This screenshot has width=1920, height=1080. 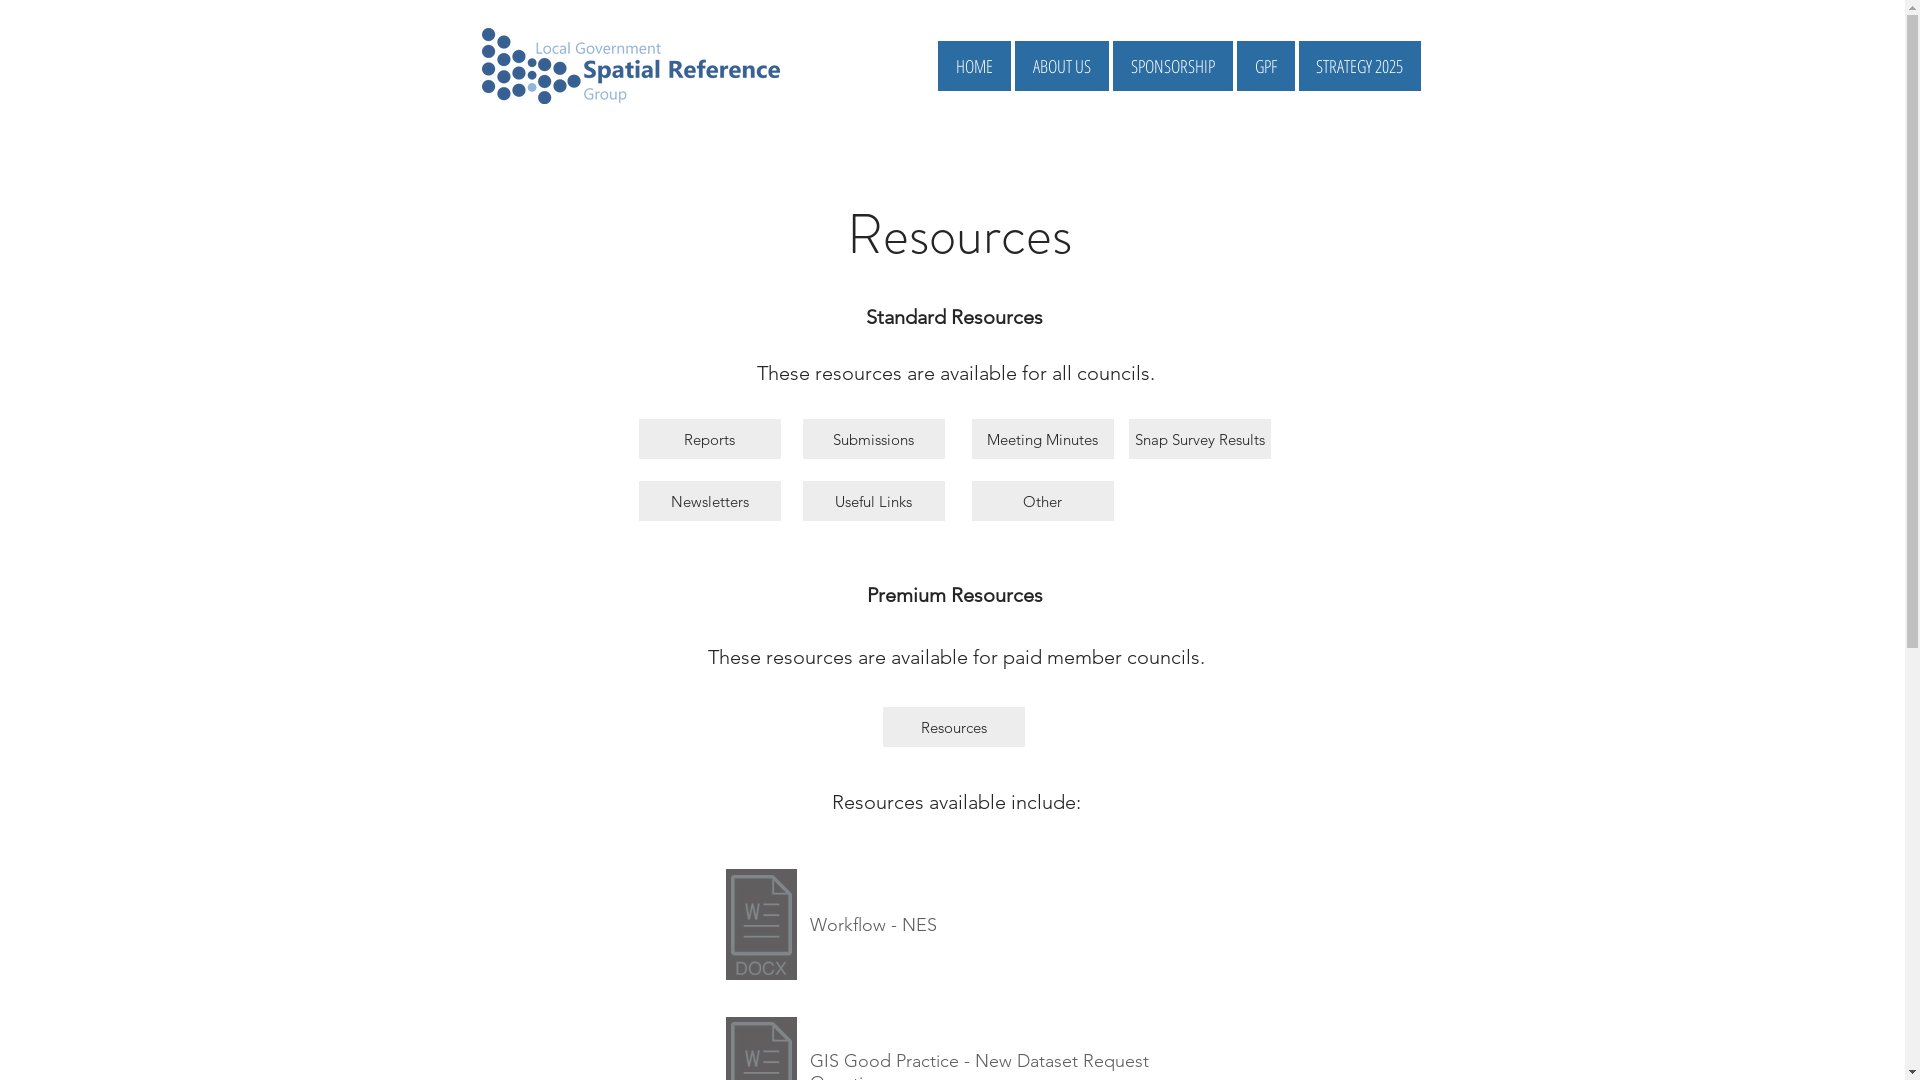 What do you see at coordinates (1172, 66) in the screenshot?
I see `SPONSORSHIP` at bounding box center [1172, 66].